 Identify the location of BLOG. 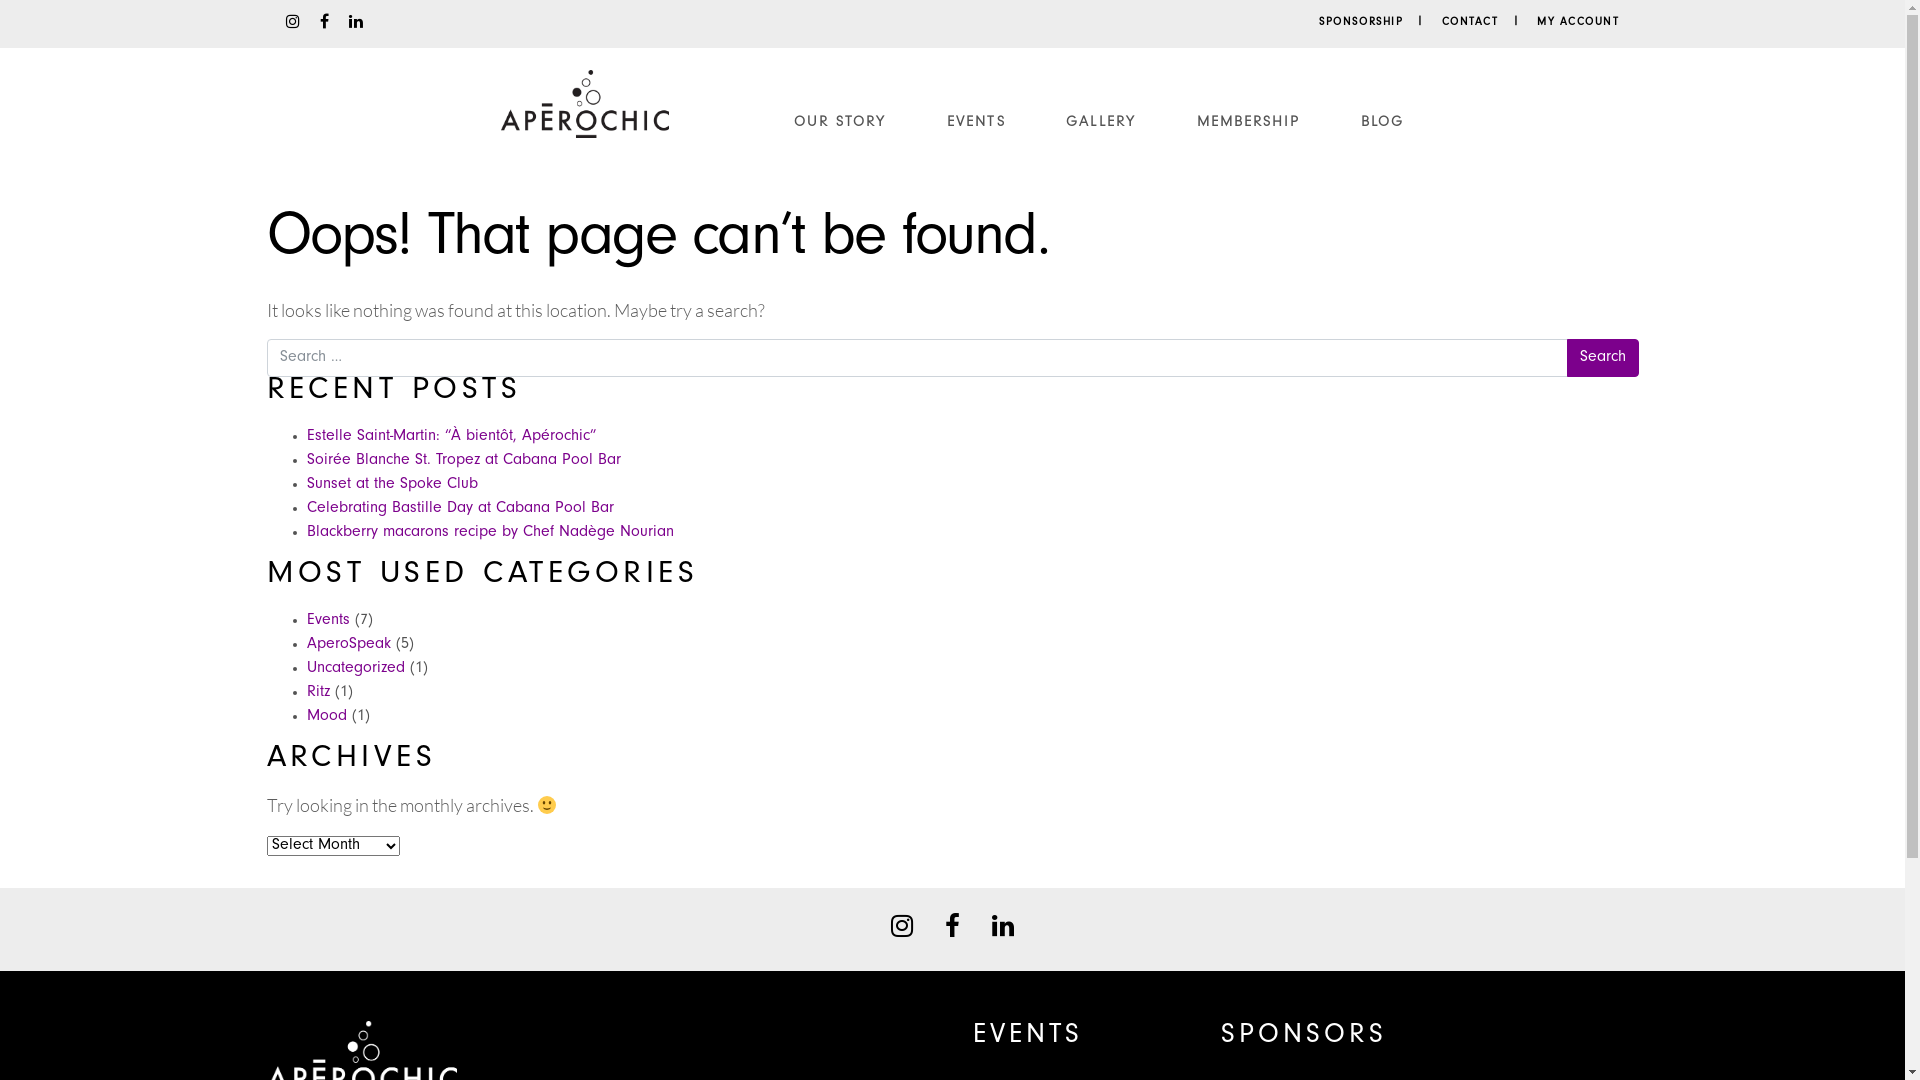
(1382, 126).